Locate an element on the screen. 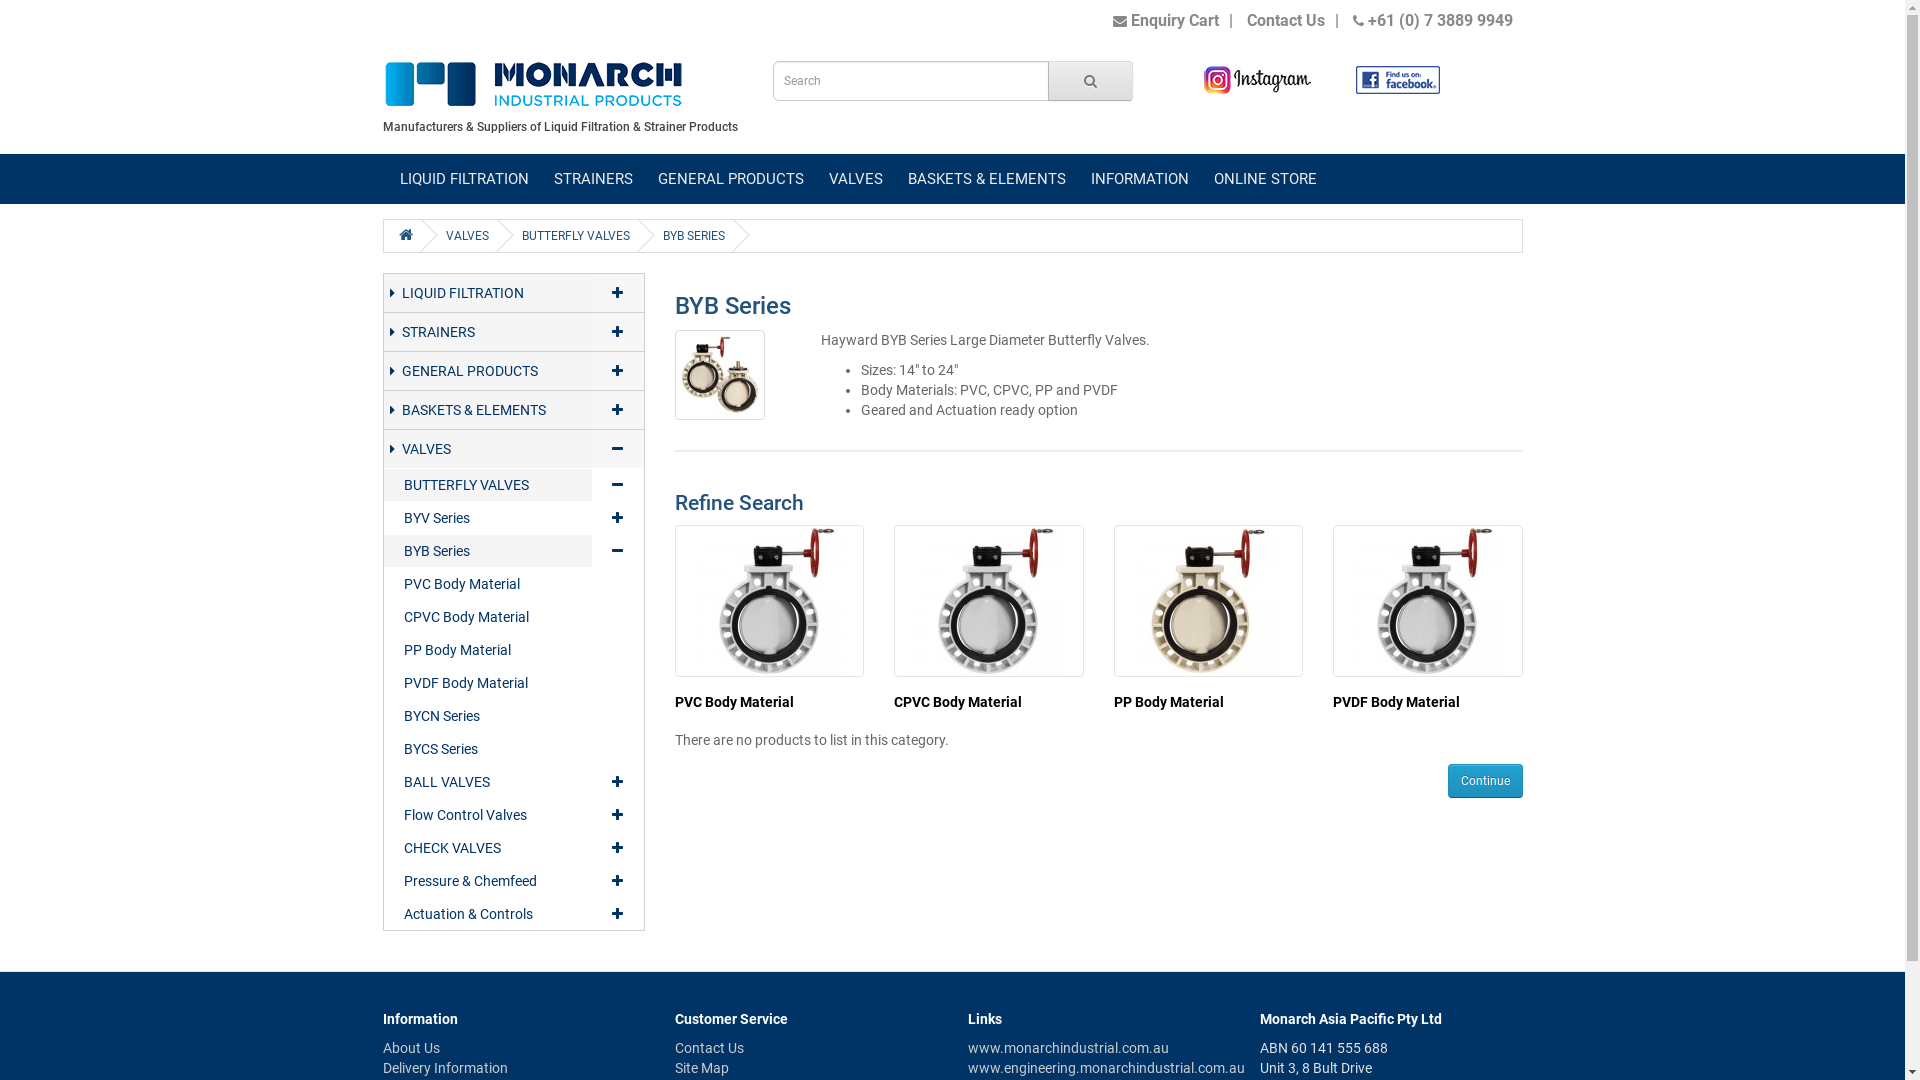 This screenshot has width=1920, height=1080. PVDF Body Material is located at coordinates (514, 683).